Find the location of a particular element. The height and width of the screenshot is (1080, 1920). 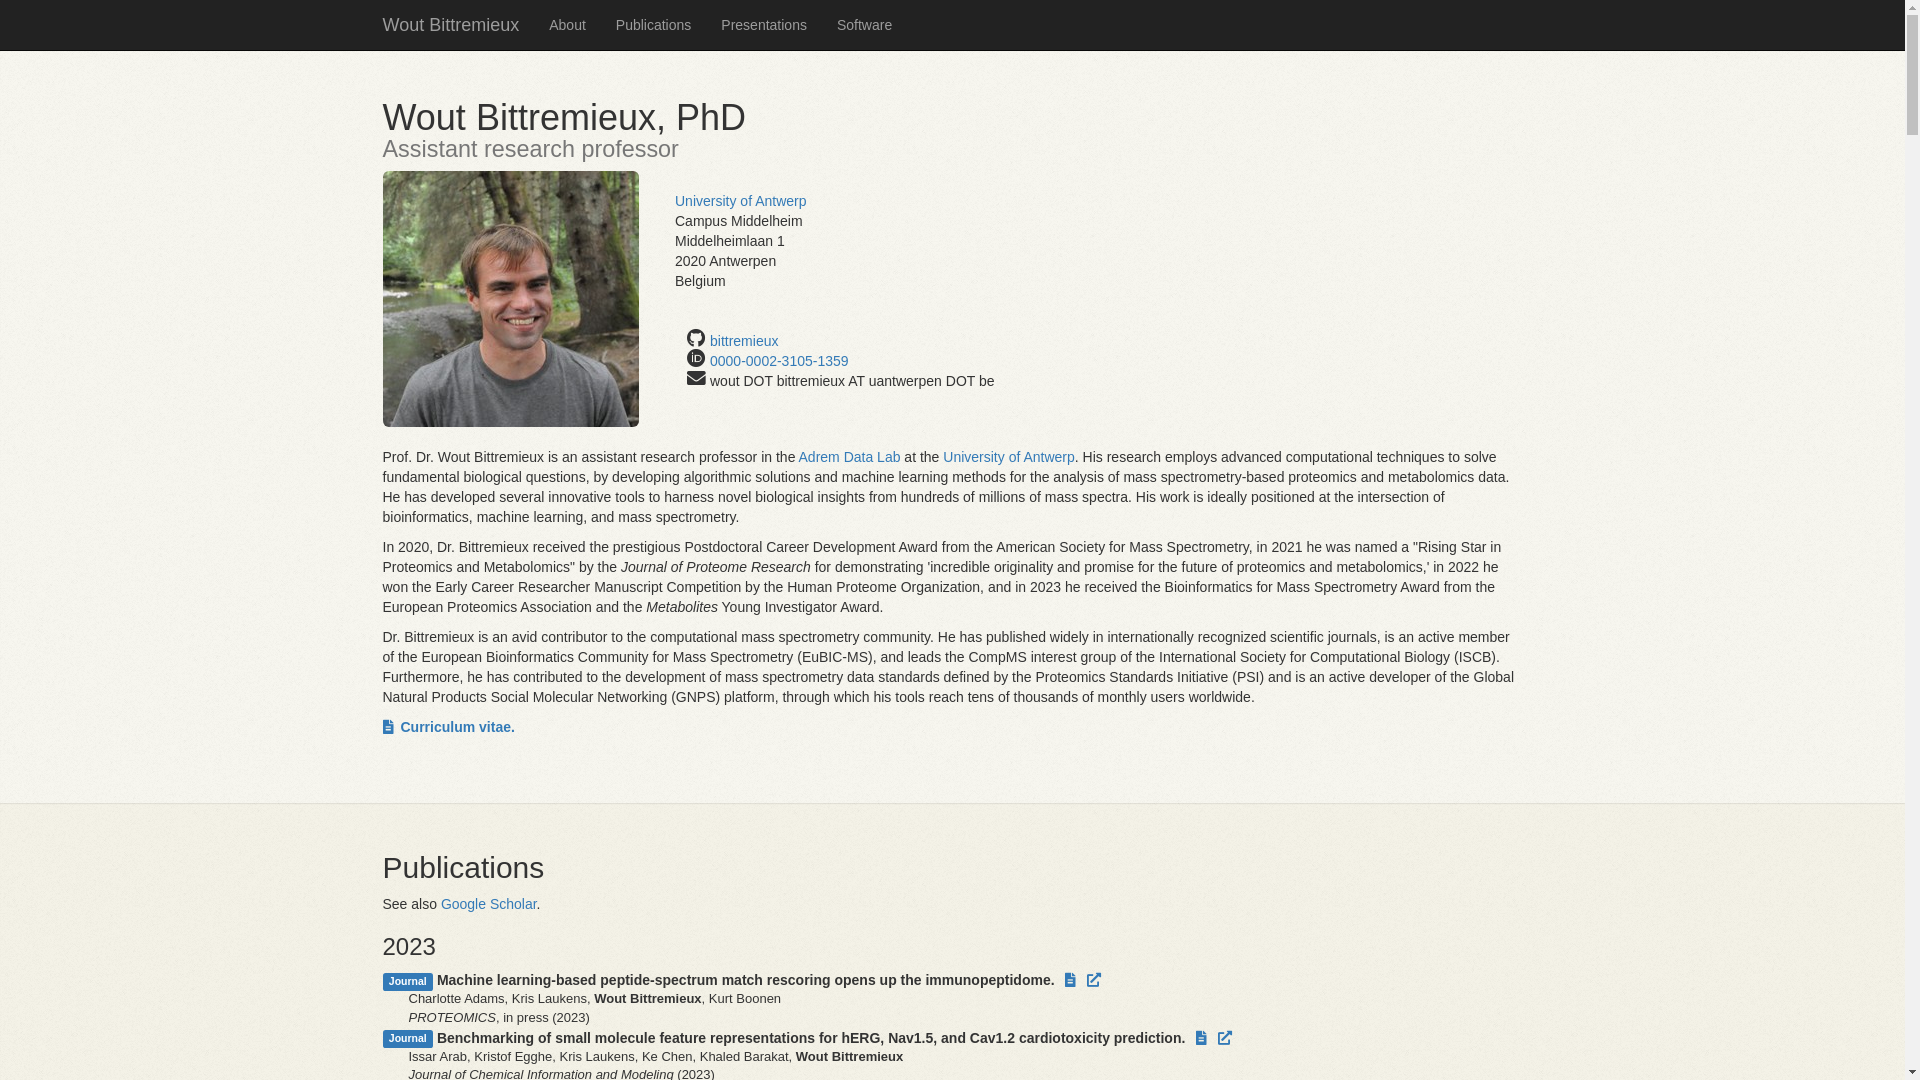

Software is located at coordinates (864, 25).